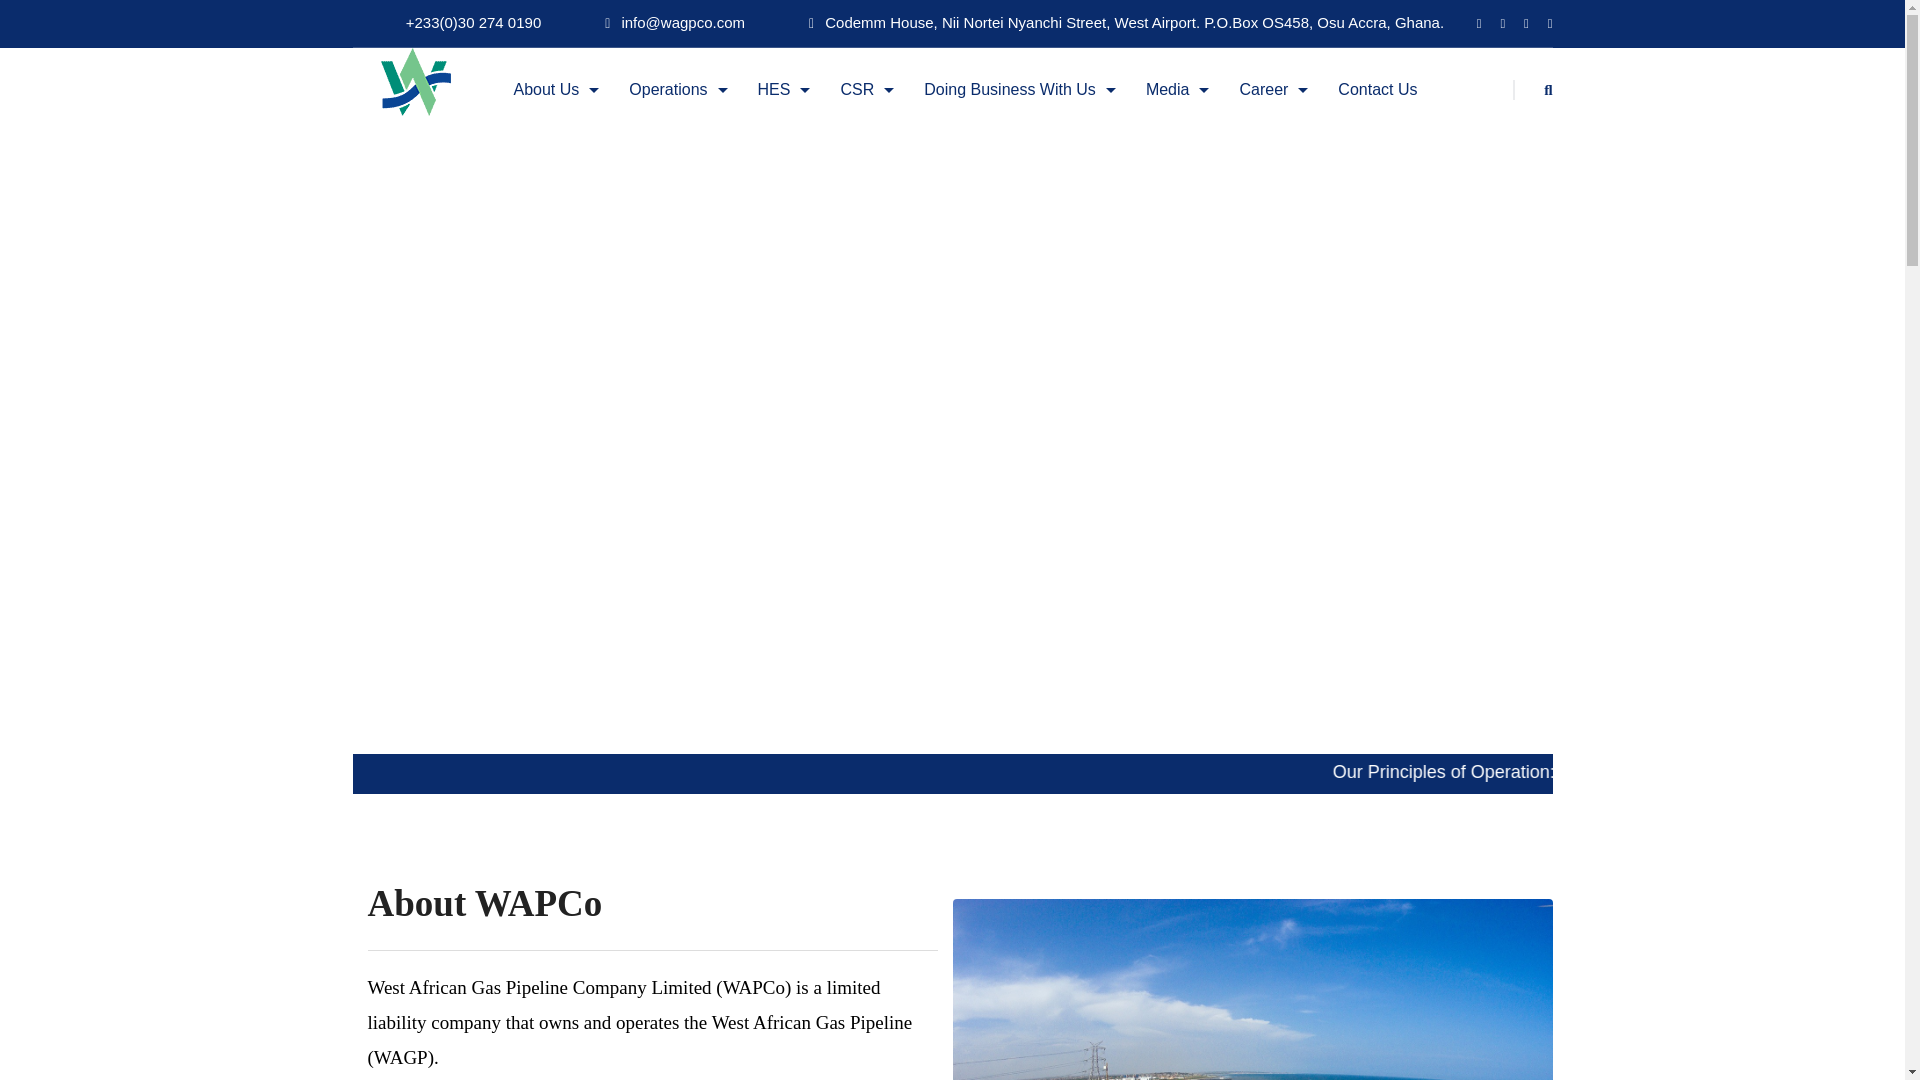 The image size is (1920, 1080). Describe the element at coordinates (688, 154) in the screenshot. I see `Our Mission, Vision And Values` at that location.